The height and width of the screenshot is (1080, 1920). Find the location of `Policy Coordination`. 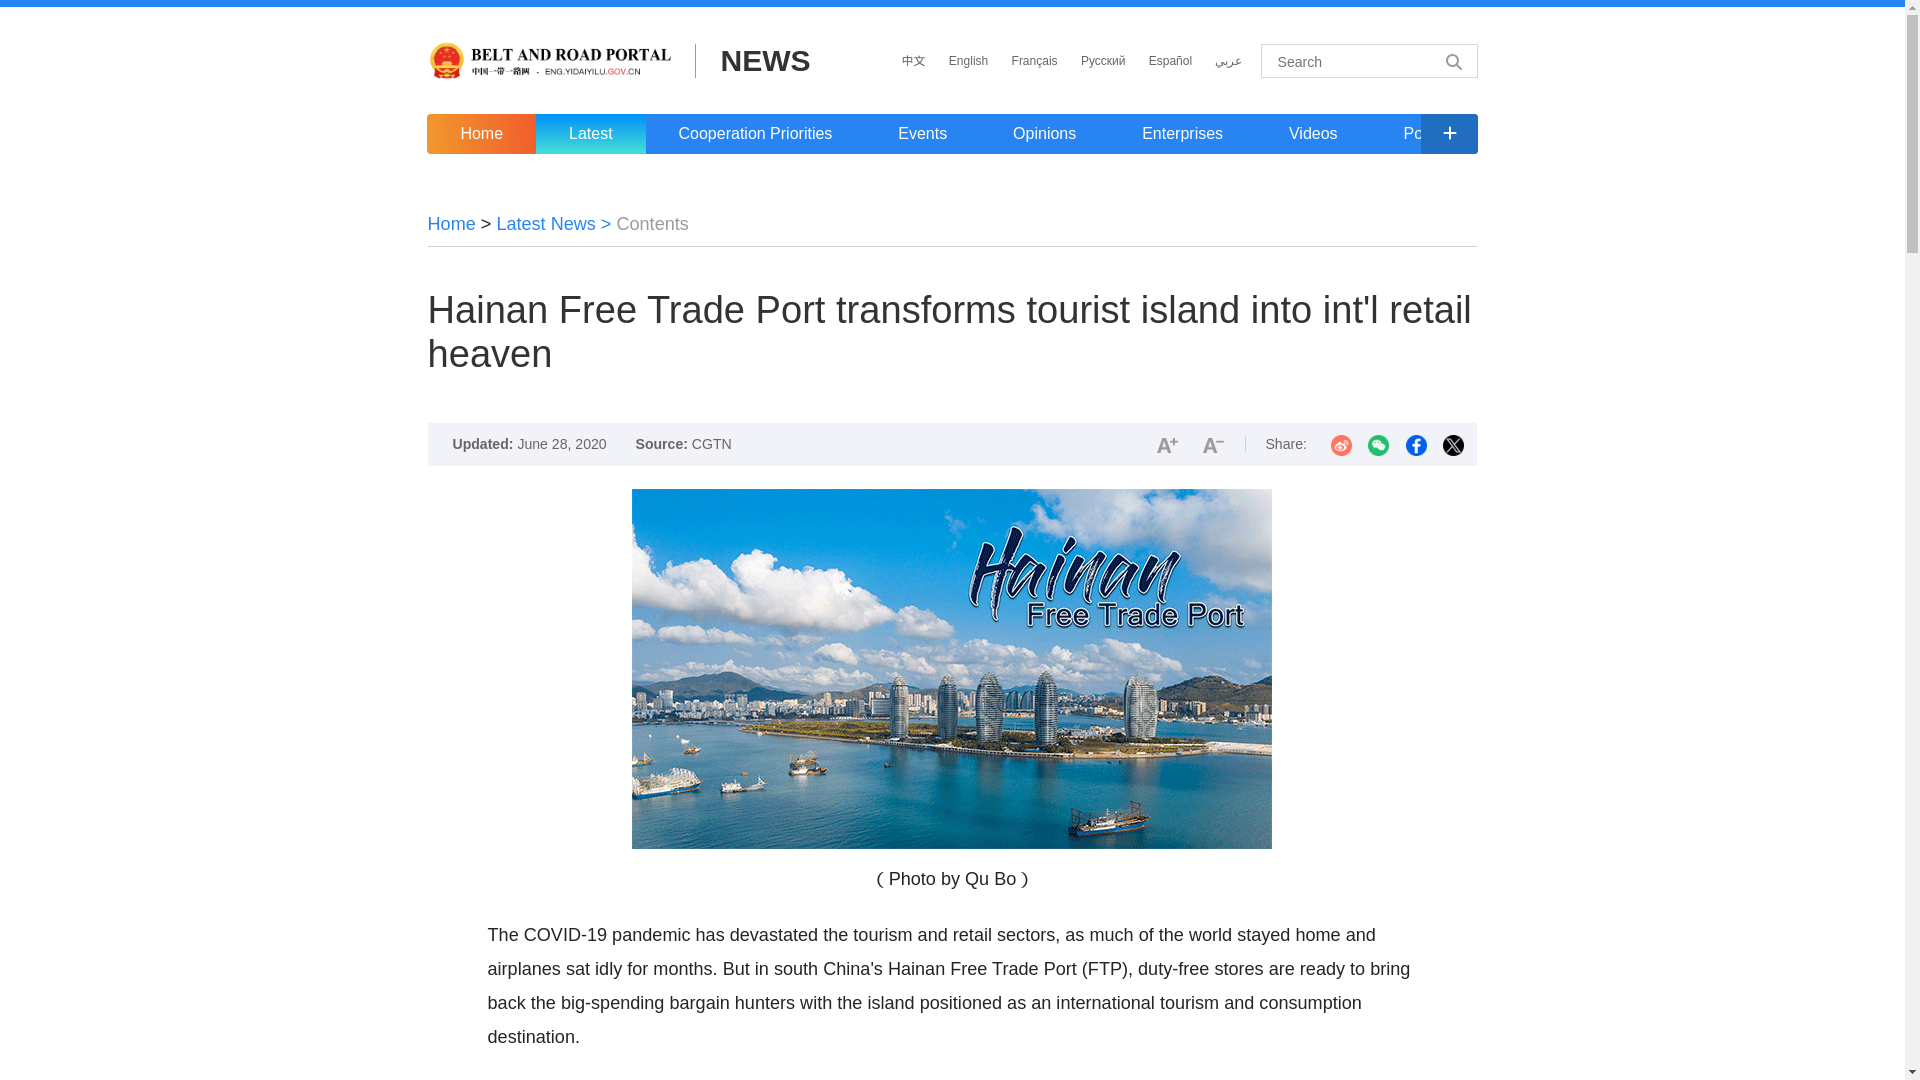

Policy Coordination is located at coordinates (1472, 134).